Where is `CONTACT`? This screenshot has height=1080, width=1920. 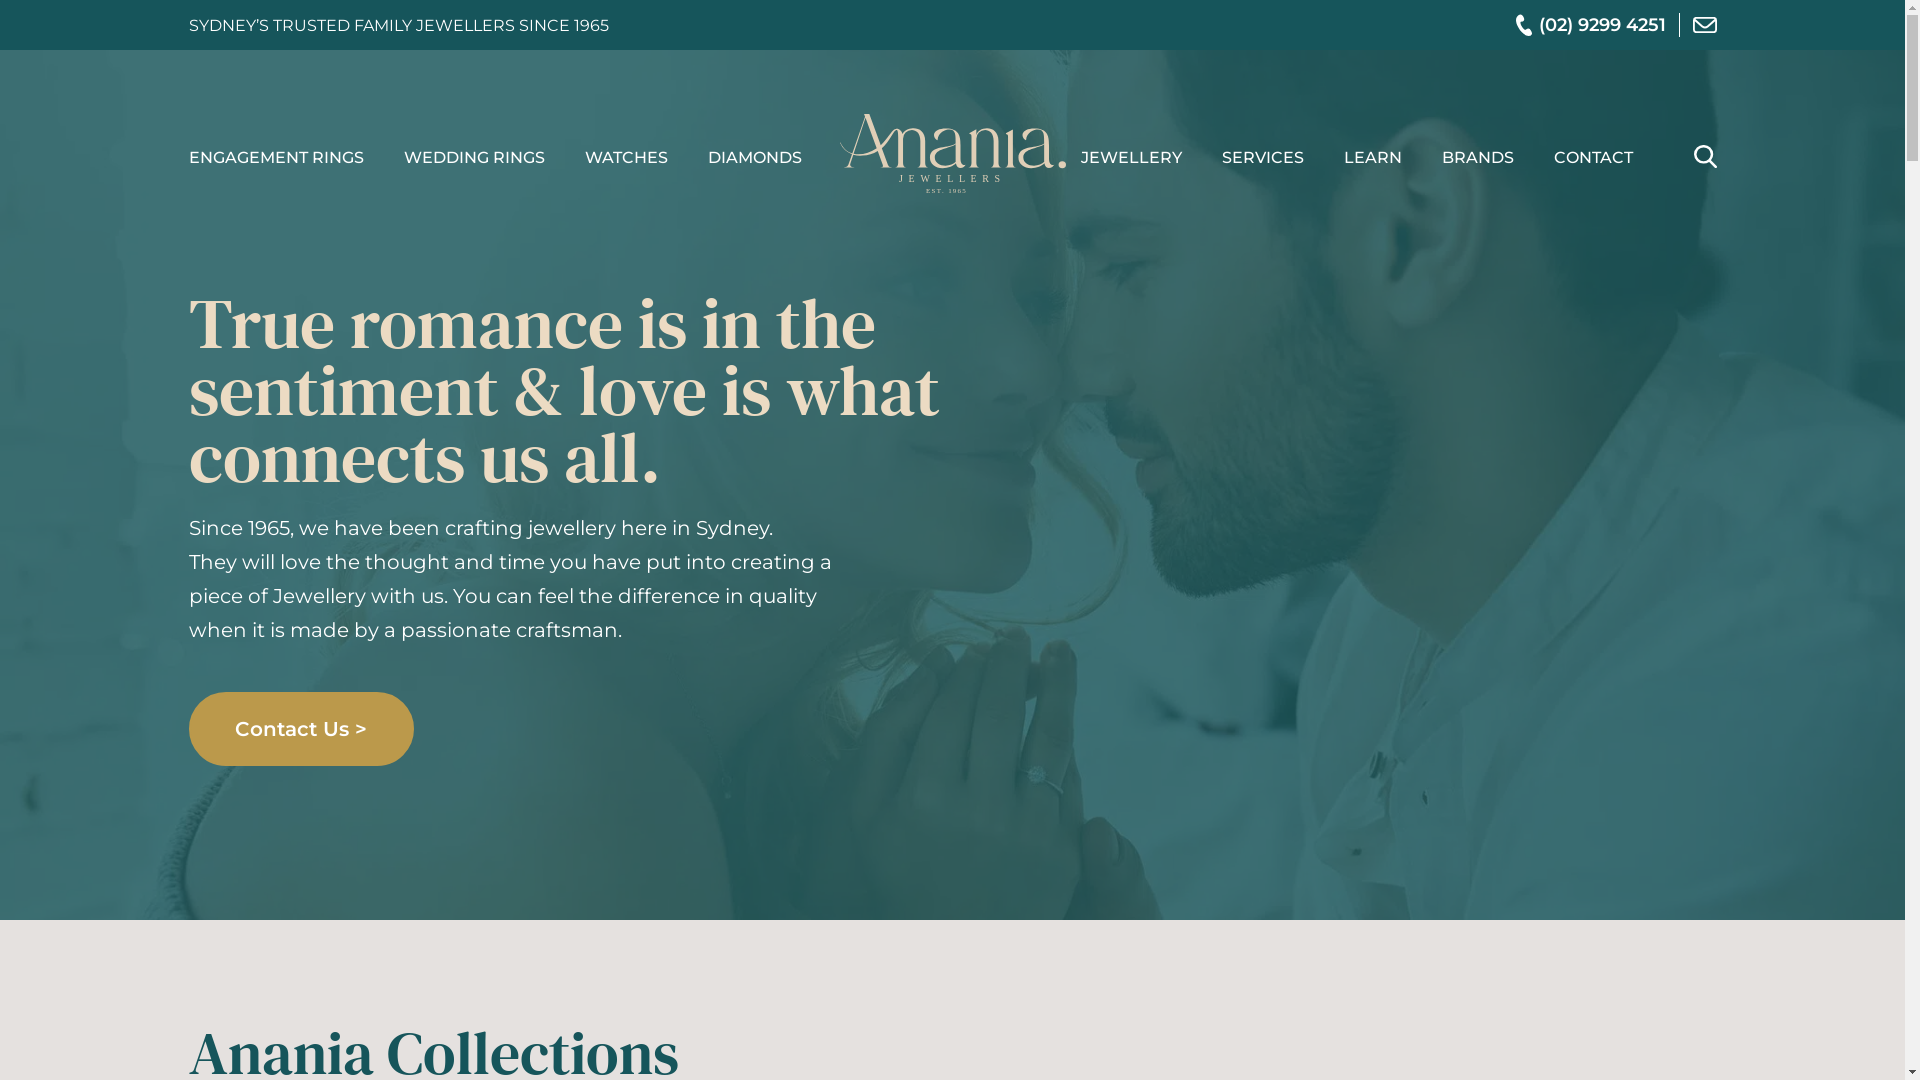 CONTACT is located at coordinates (1594, 158).